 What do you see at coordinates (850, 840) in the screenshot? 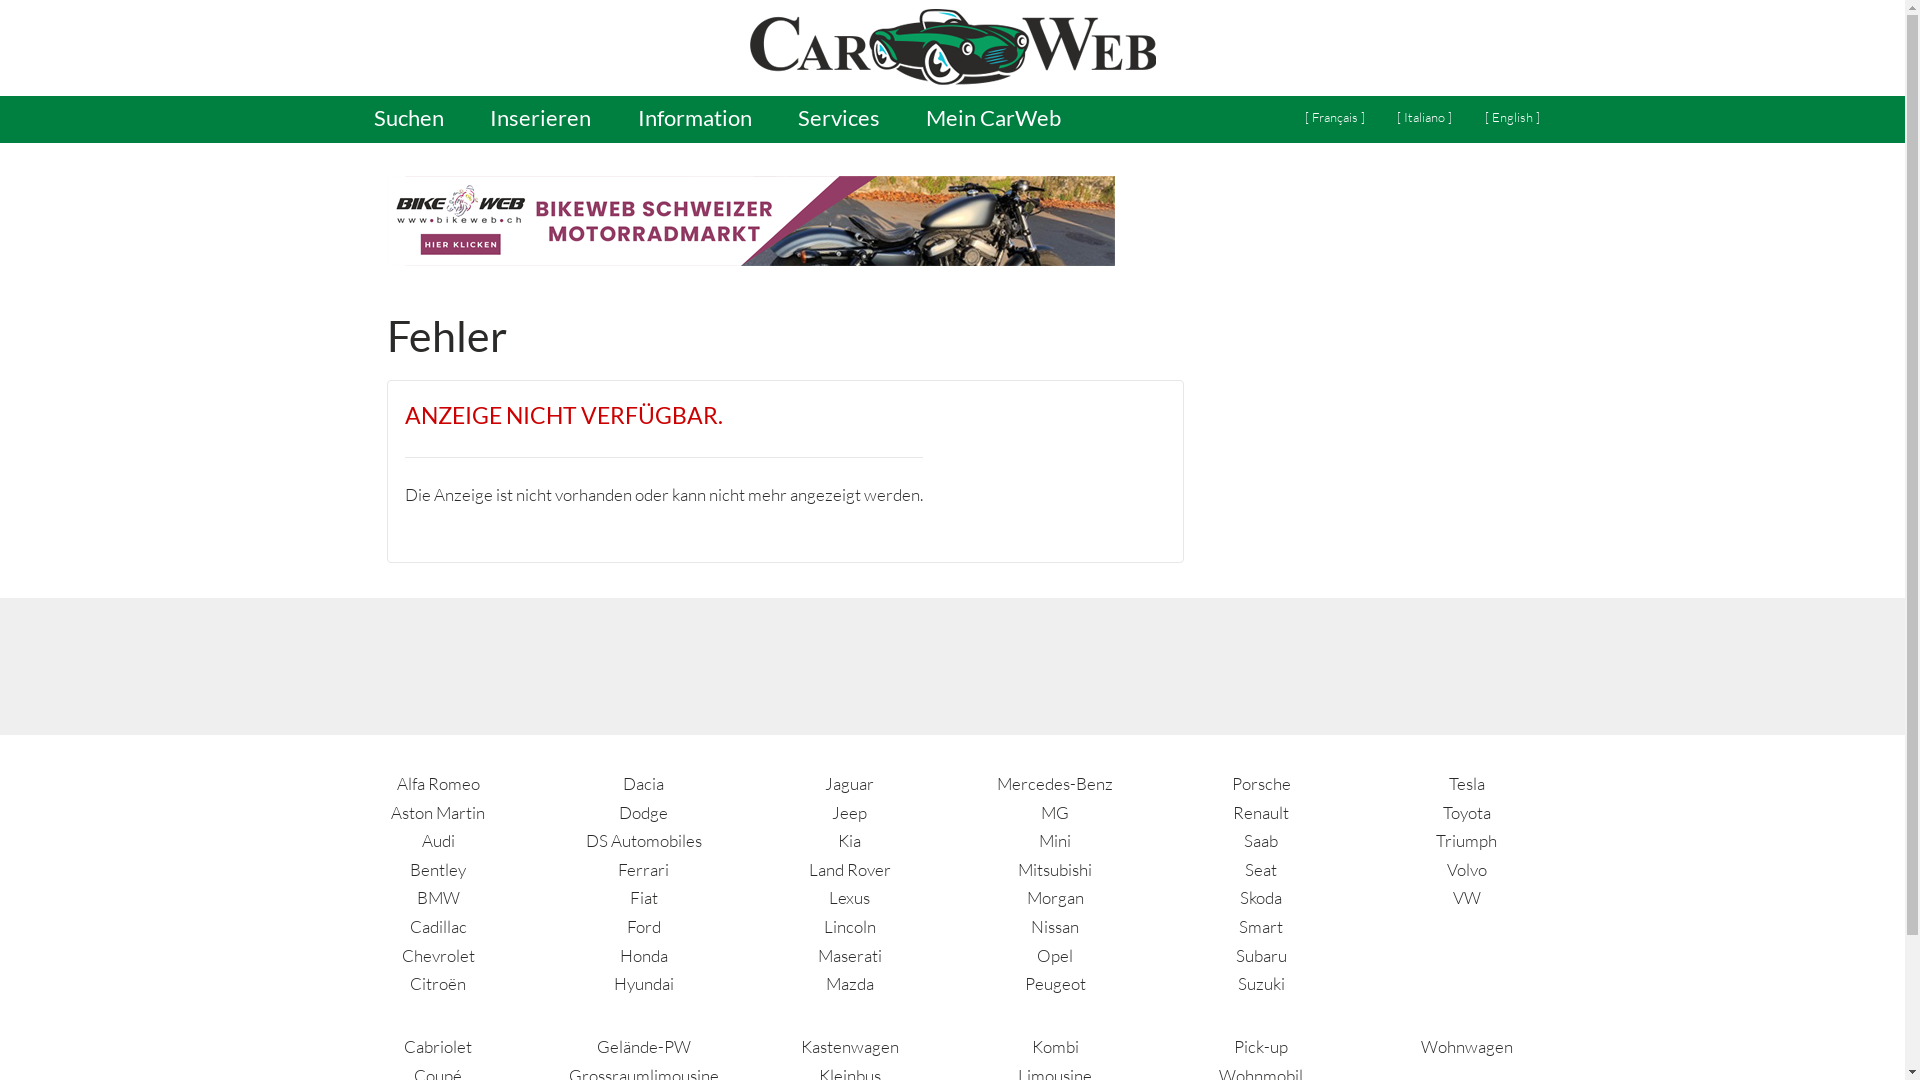
I see `Kia` at bounding box center [850, 840].